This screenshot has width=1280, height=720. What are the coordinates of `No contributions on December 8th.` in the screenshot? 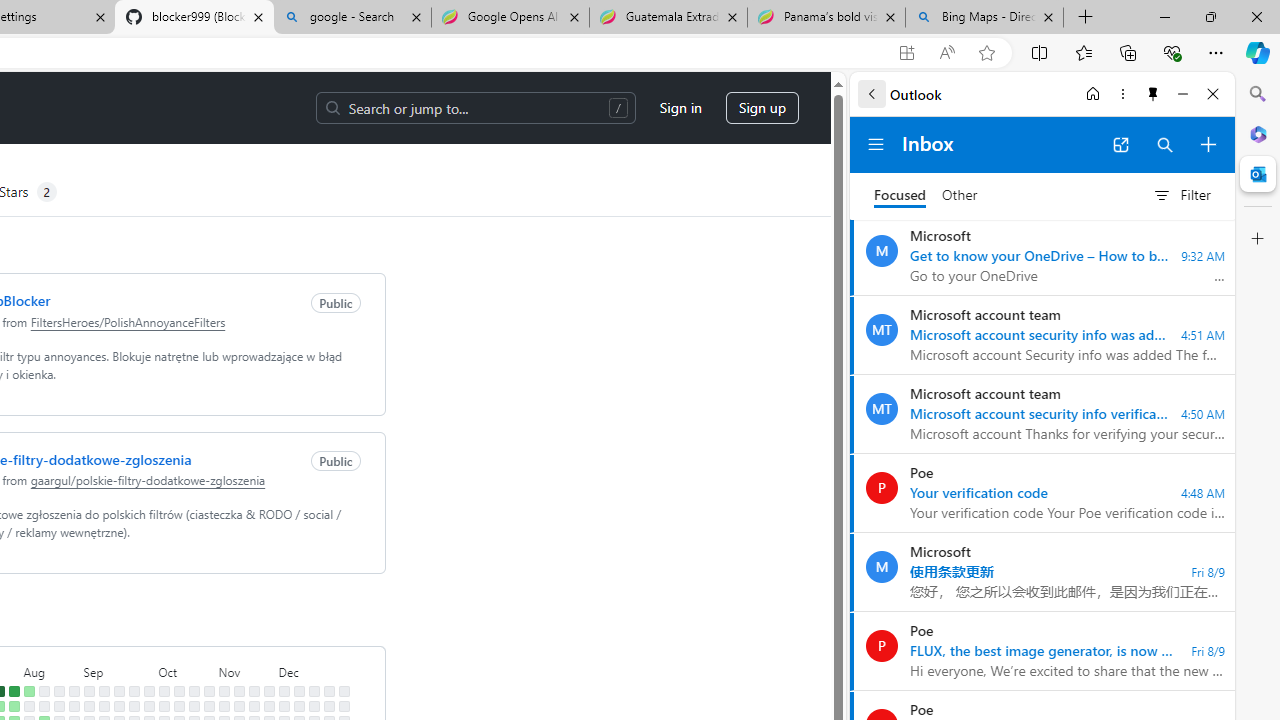 It's located at (298, 691).